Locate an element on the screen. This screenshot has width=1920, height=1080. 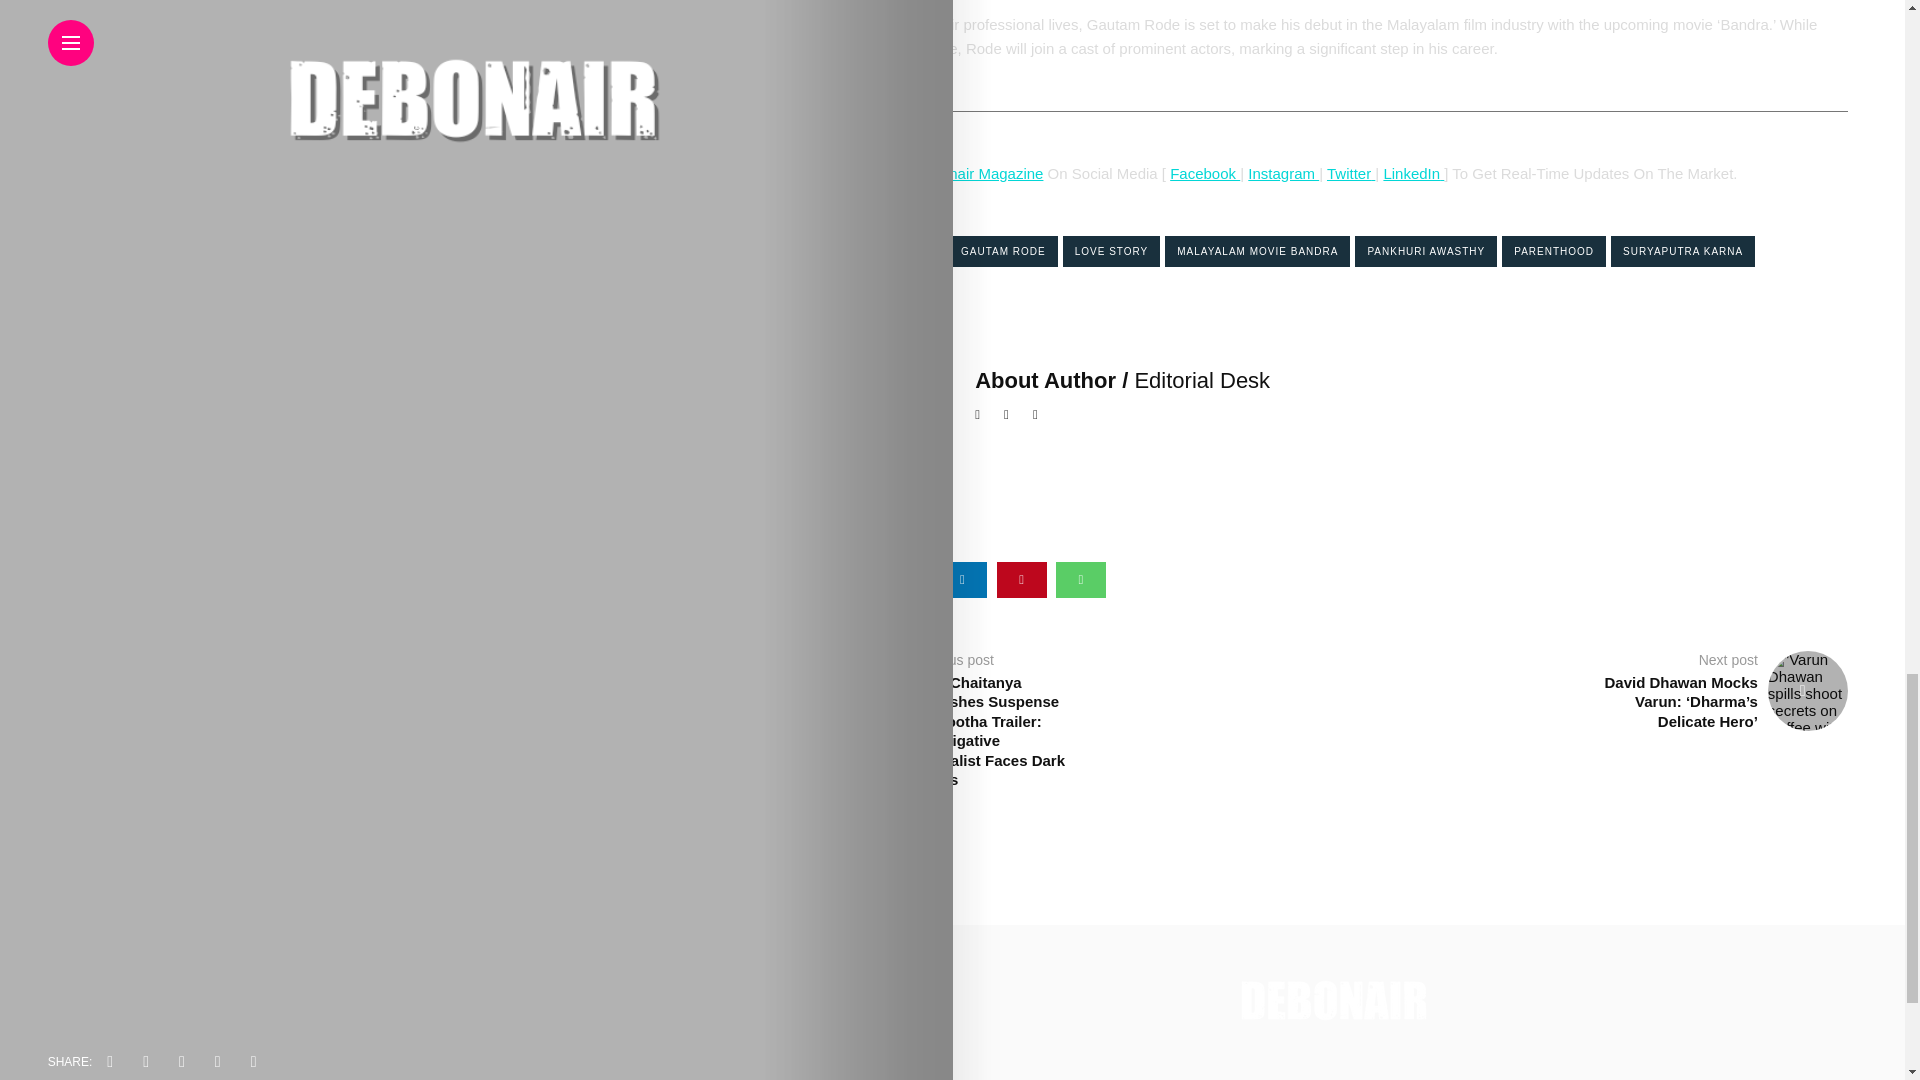
Facebook  is located at coordinates (1204, 174).